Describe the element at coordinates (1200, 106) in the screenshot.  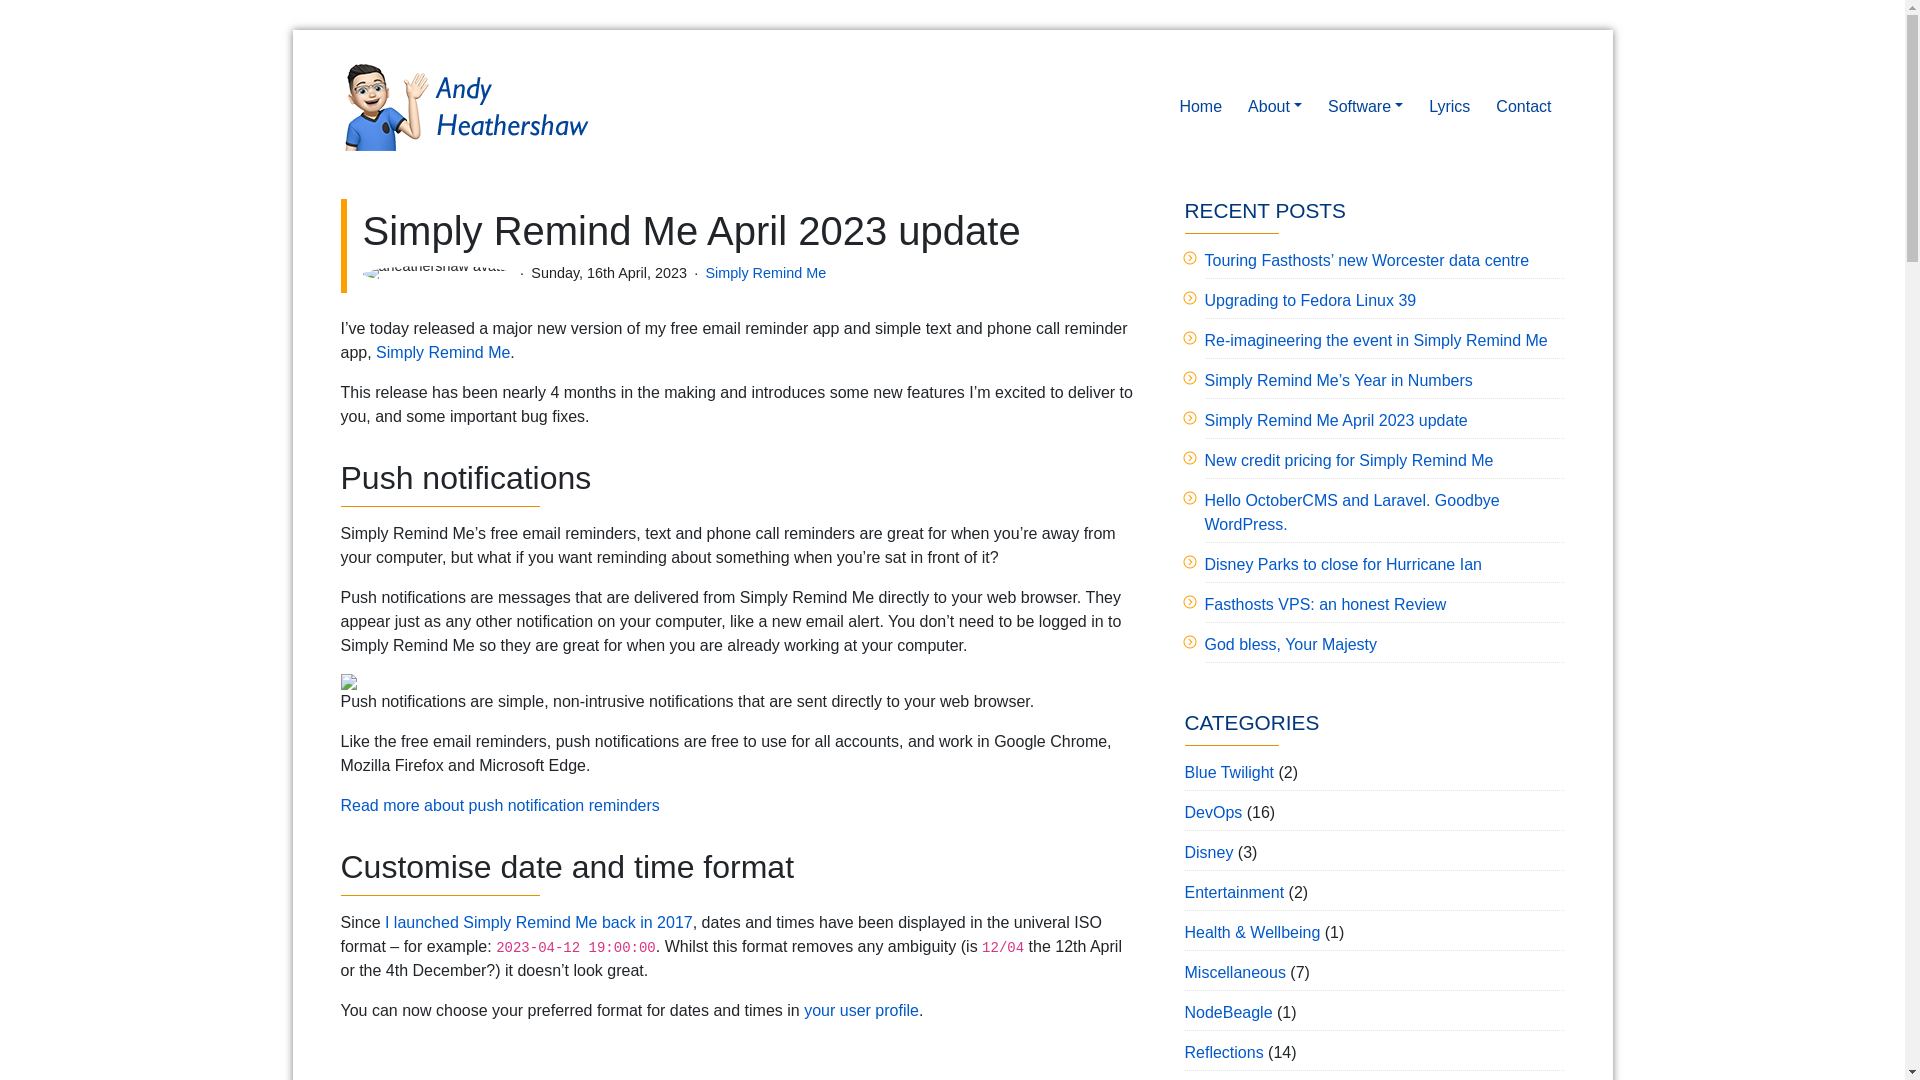
I see `Home` at that location.